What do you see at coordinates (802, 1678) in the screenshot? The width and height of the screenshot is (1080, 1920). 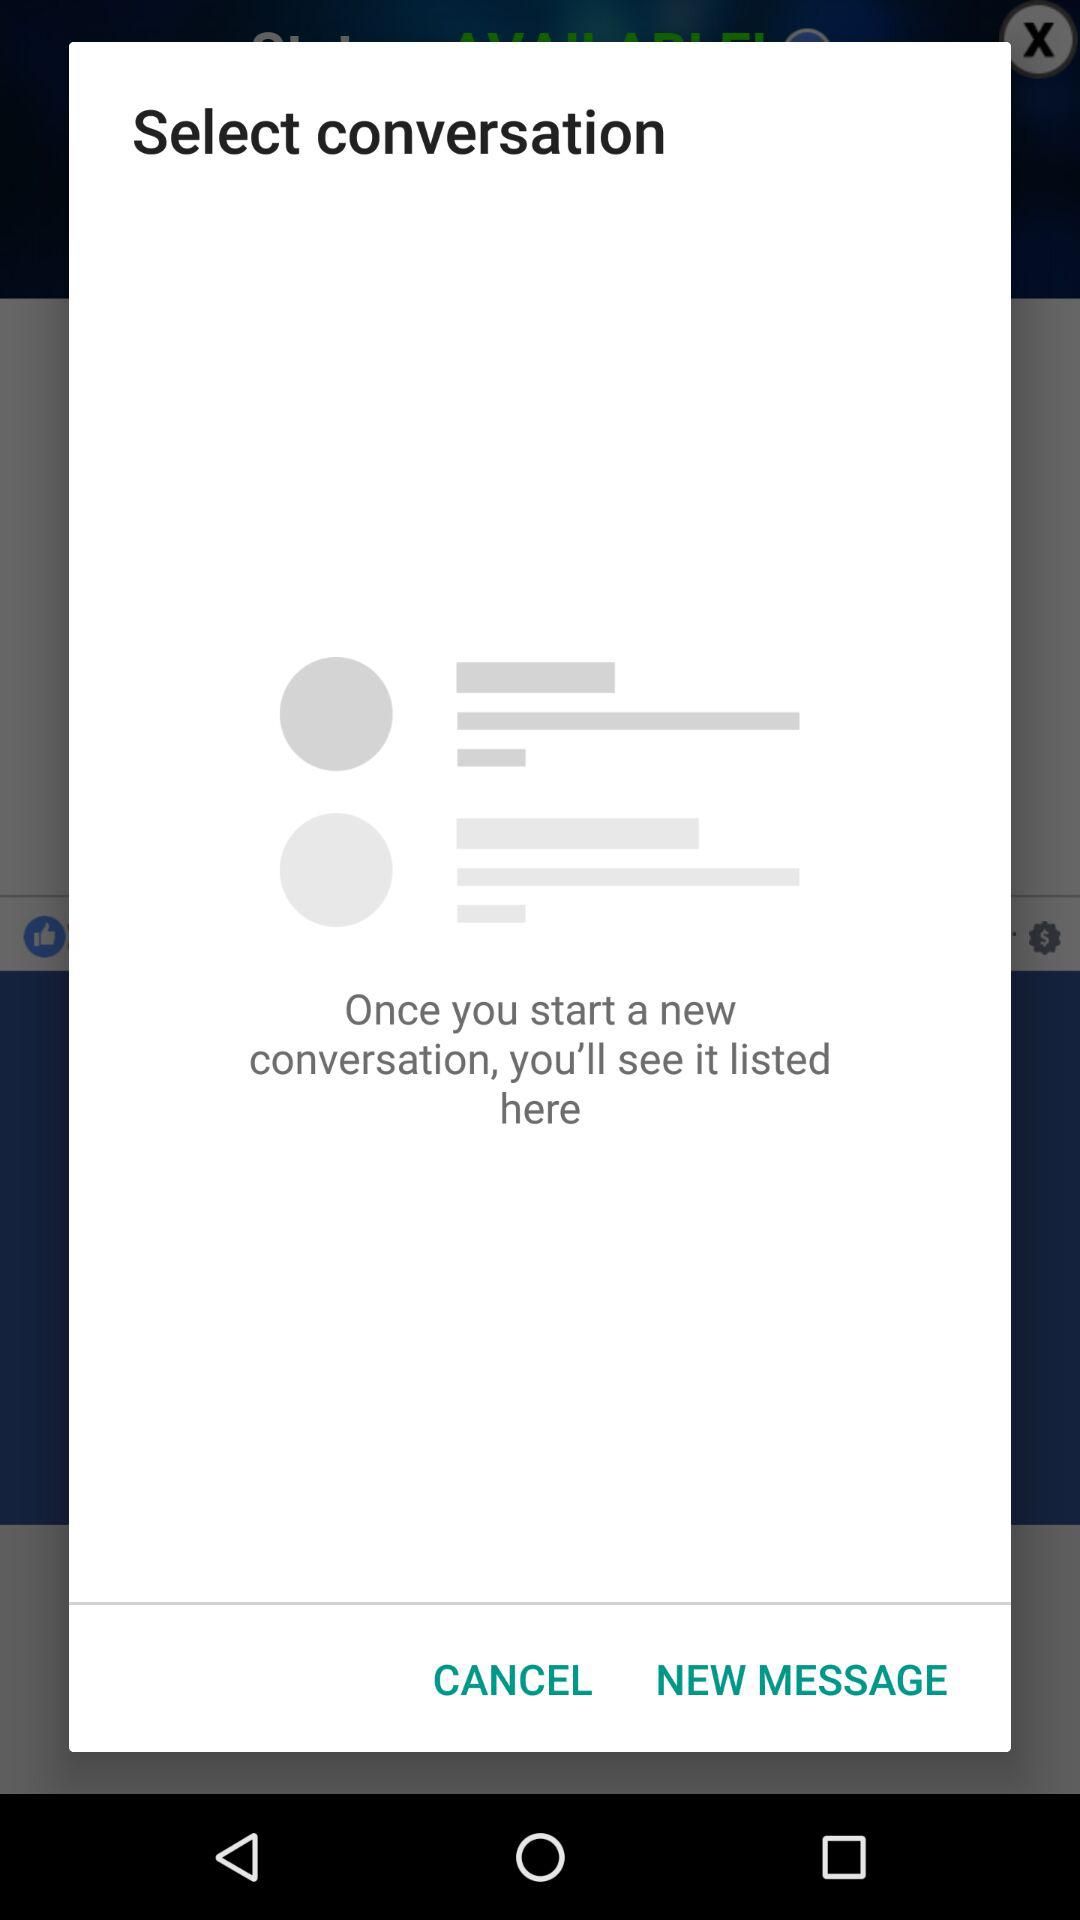 I see `choose the button at the bottom right corner` at bounding box center [802, 1678].